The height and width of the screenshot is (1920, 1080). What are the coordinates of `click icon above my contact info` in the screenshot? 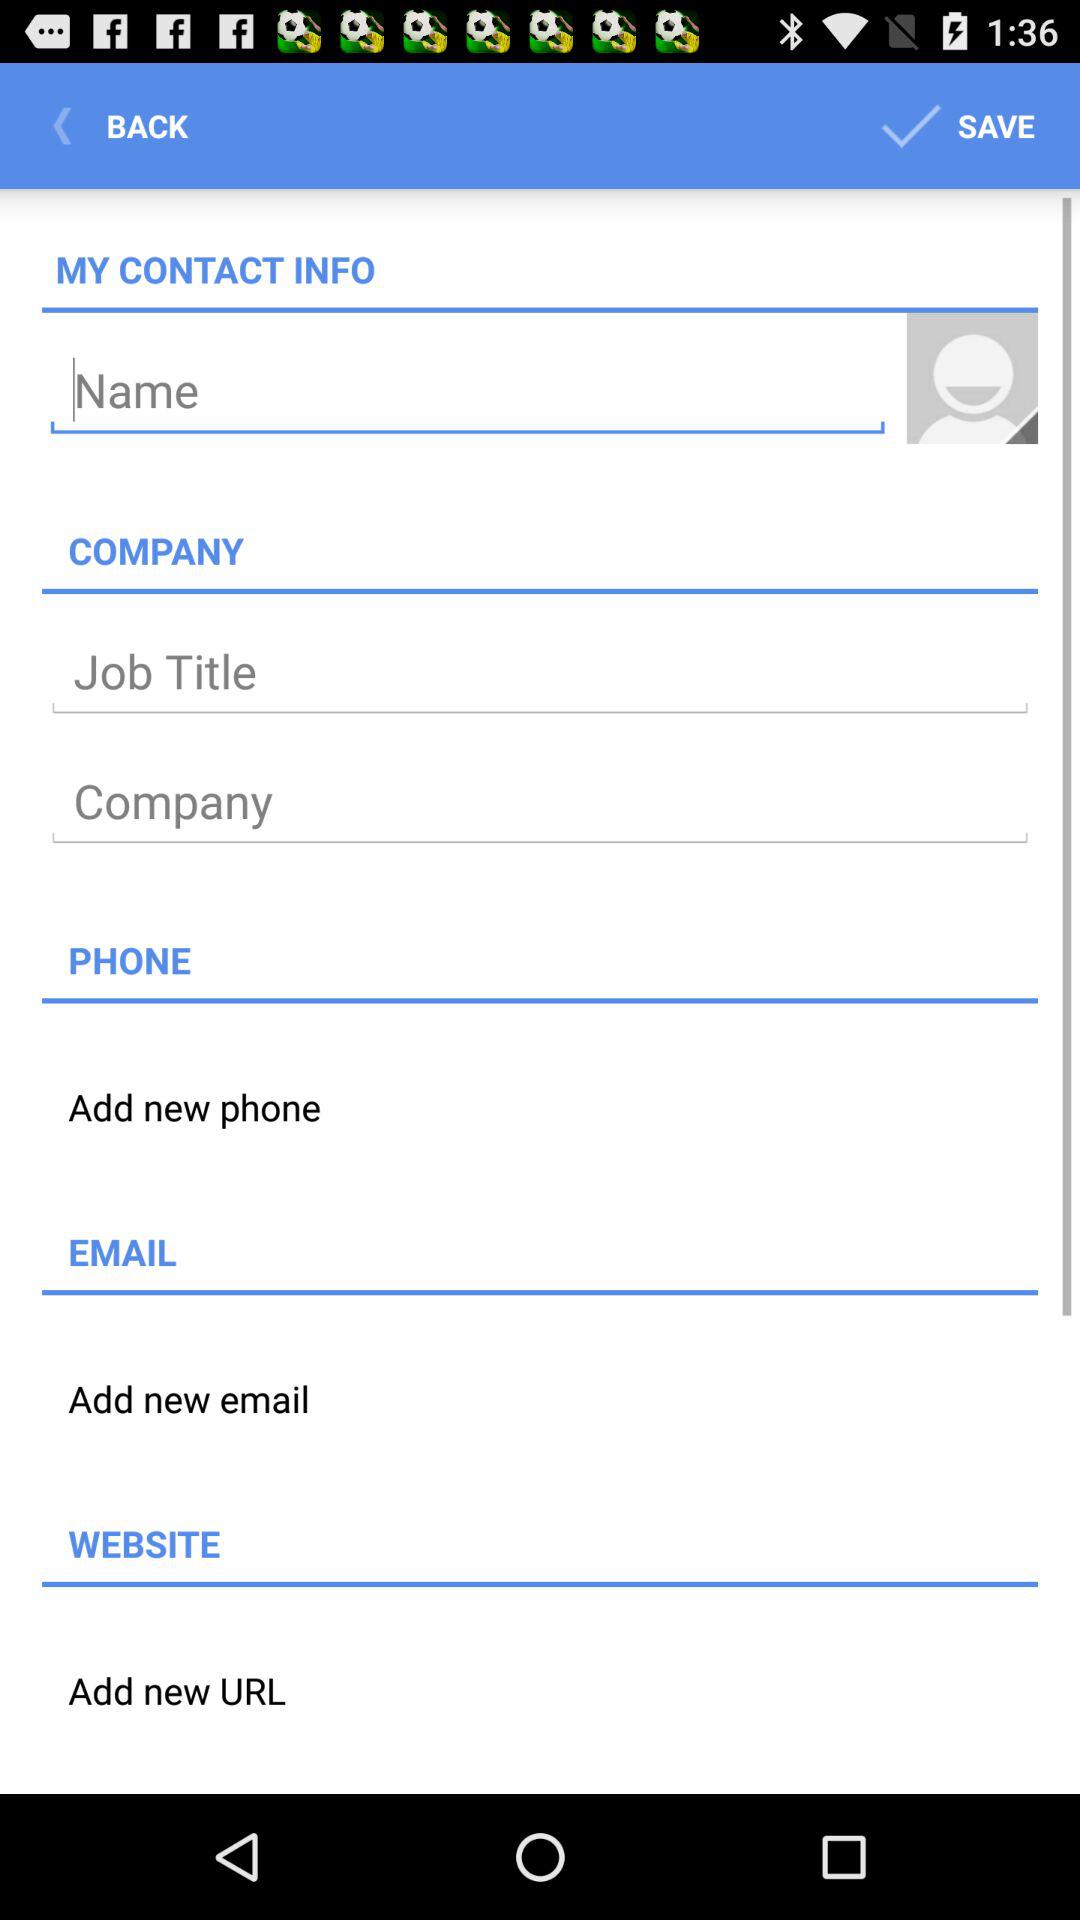 It's located at (954, 126).